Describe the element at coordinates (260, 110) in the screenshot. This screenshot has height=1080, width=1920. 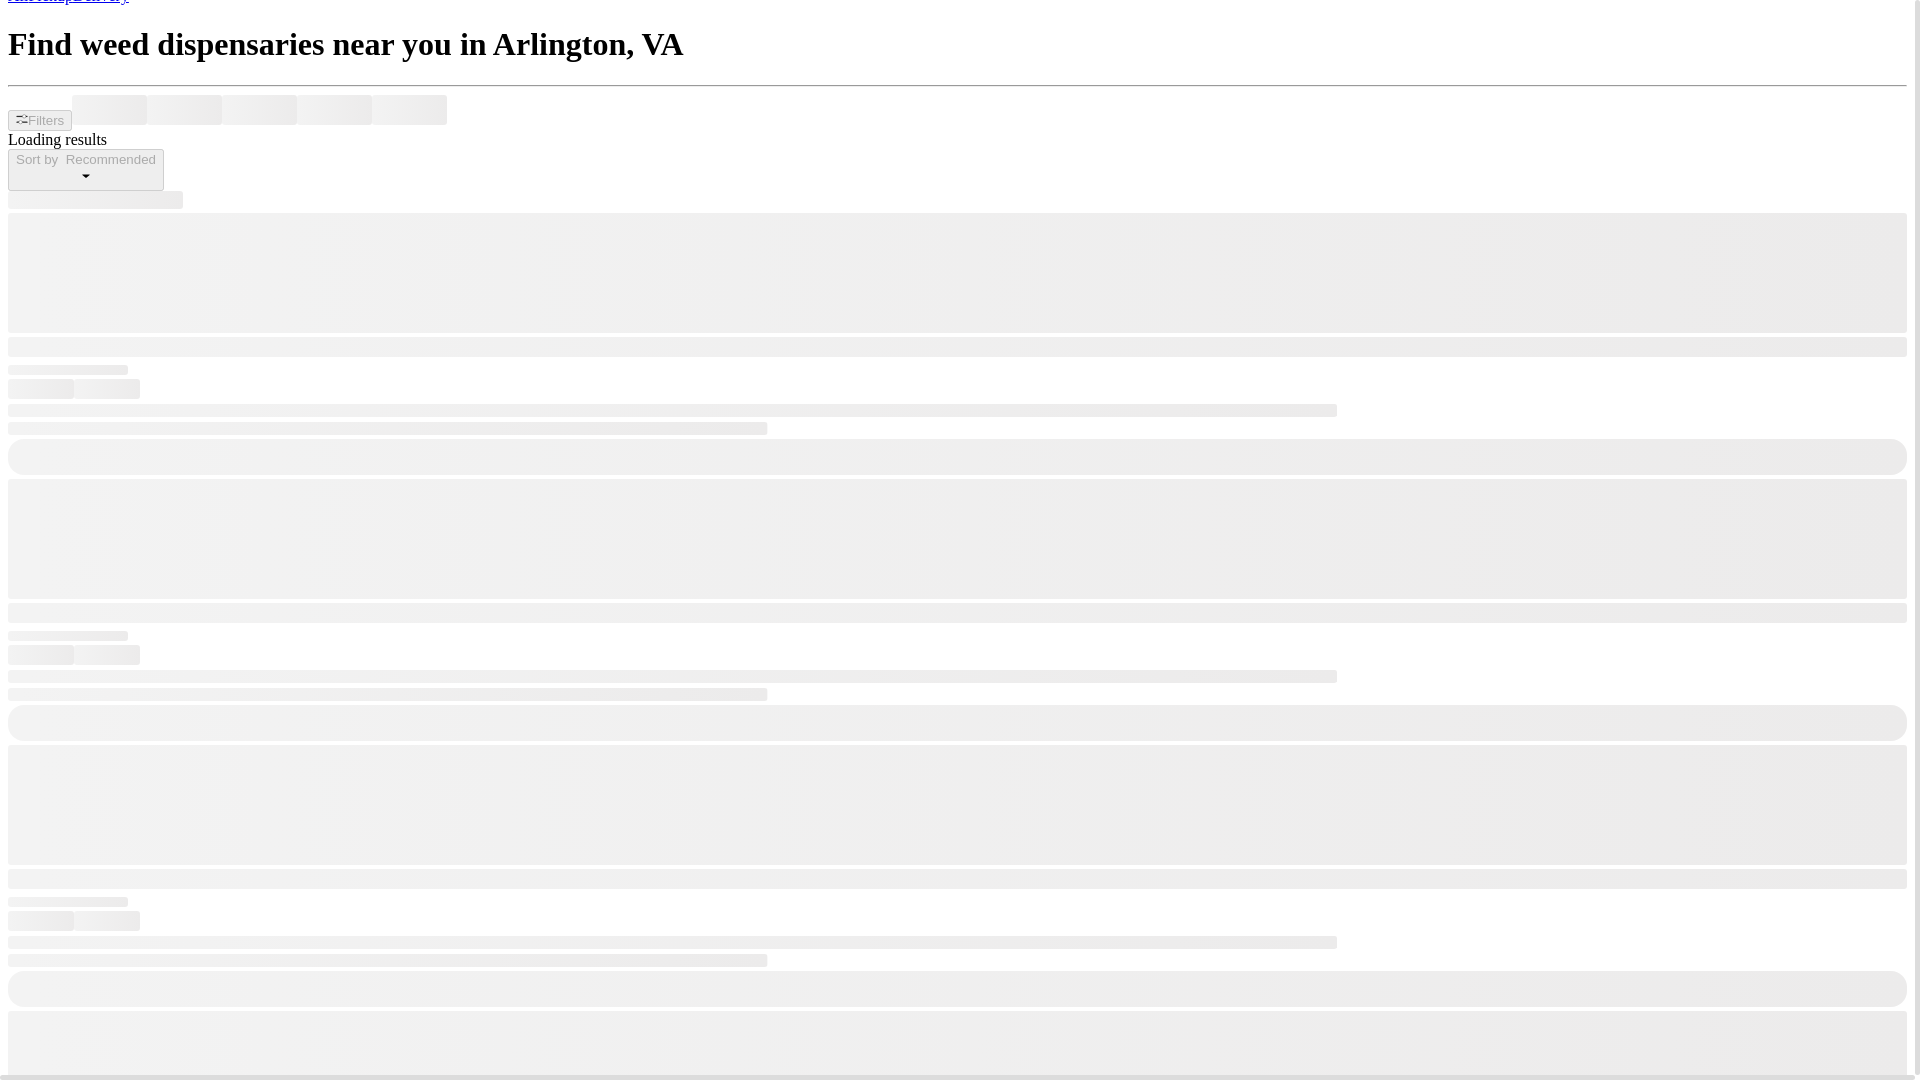
I see `Loading...` at that location.